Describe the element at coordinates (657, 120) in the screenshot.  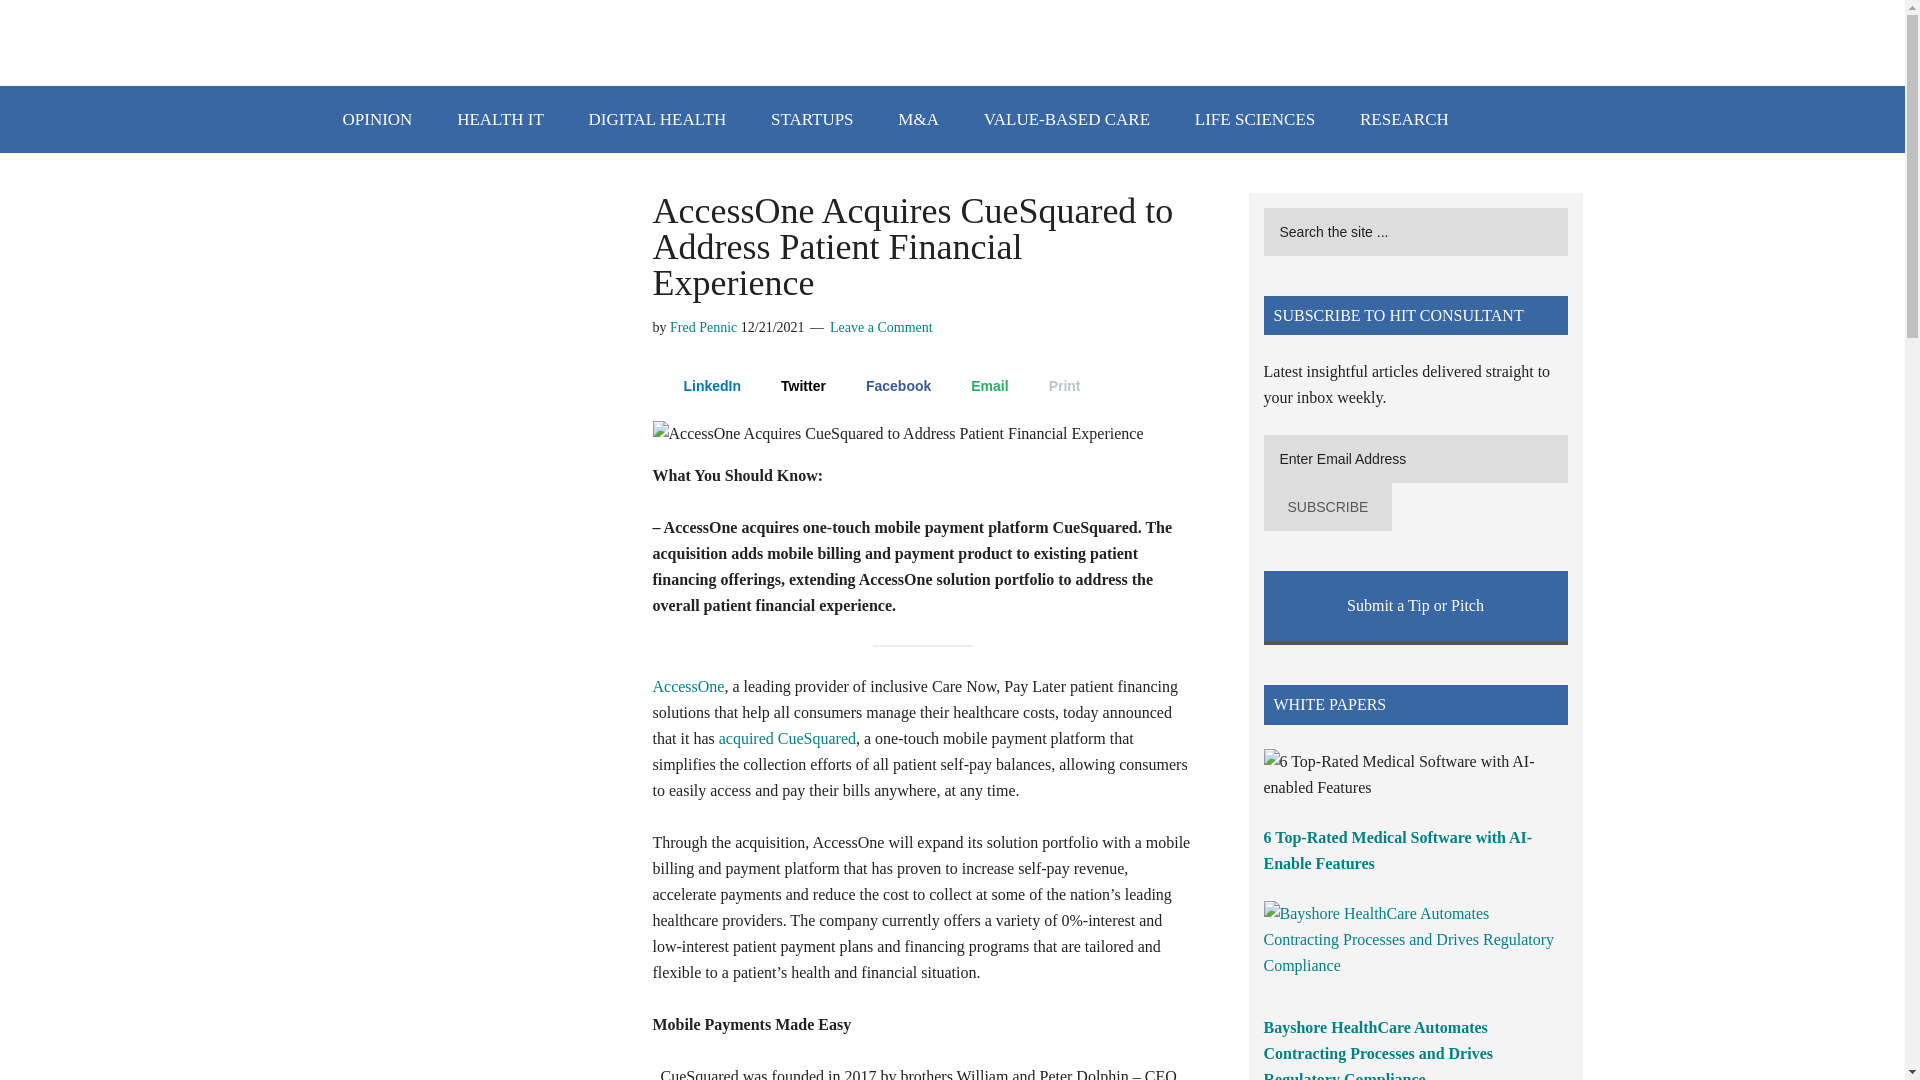
I see `DIGITAL HEALTH` at that location.